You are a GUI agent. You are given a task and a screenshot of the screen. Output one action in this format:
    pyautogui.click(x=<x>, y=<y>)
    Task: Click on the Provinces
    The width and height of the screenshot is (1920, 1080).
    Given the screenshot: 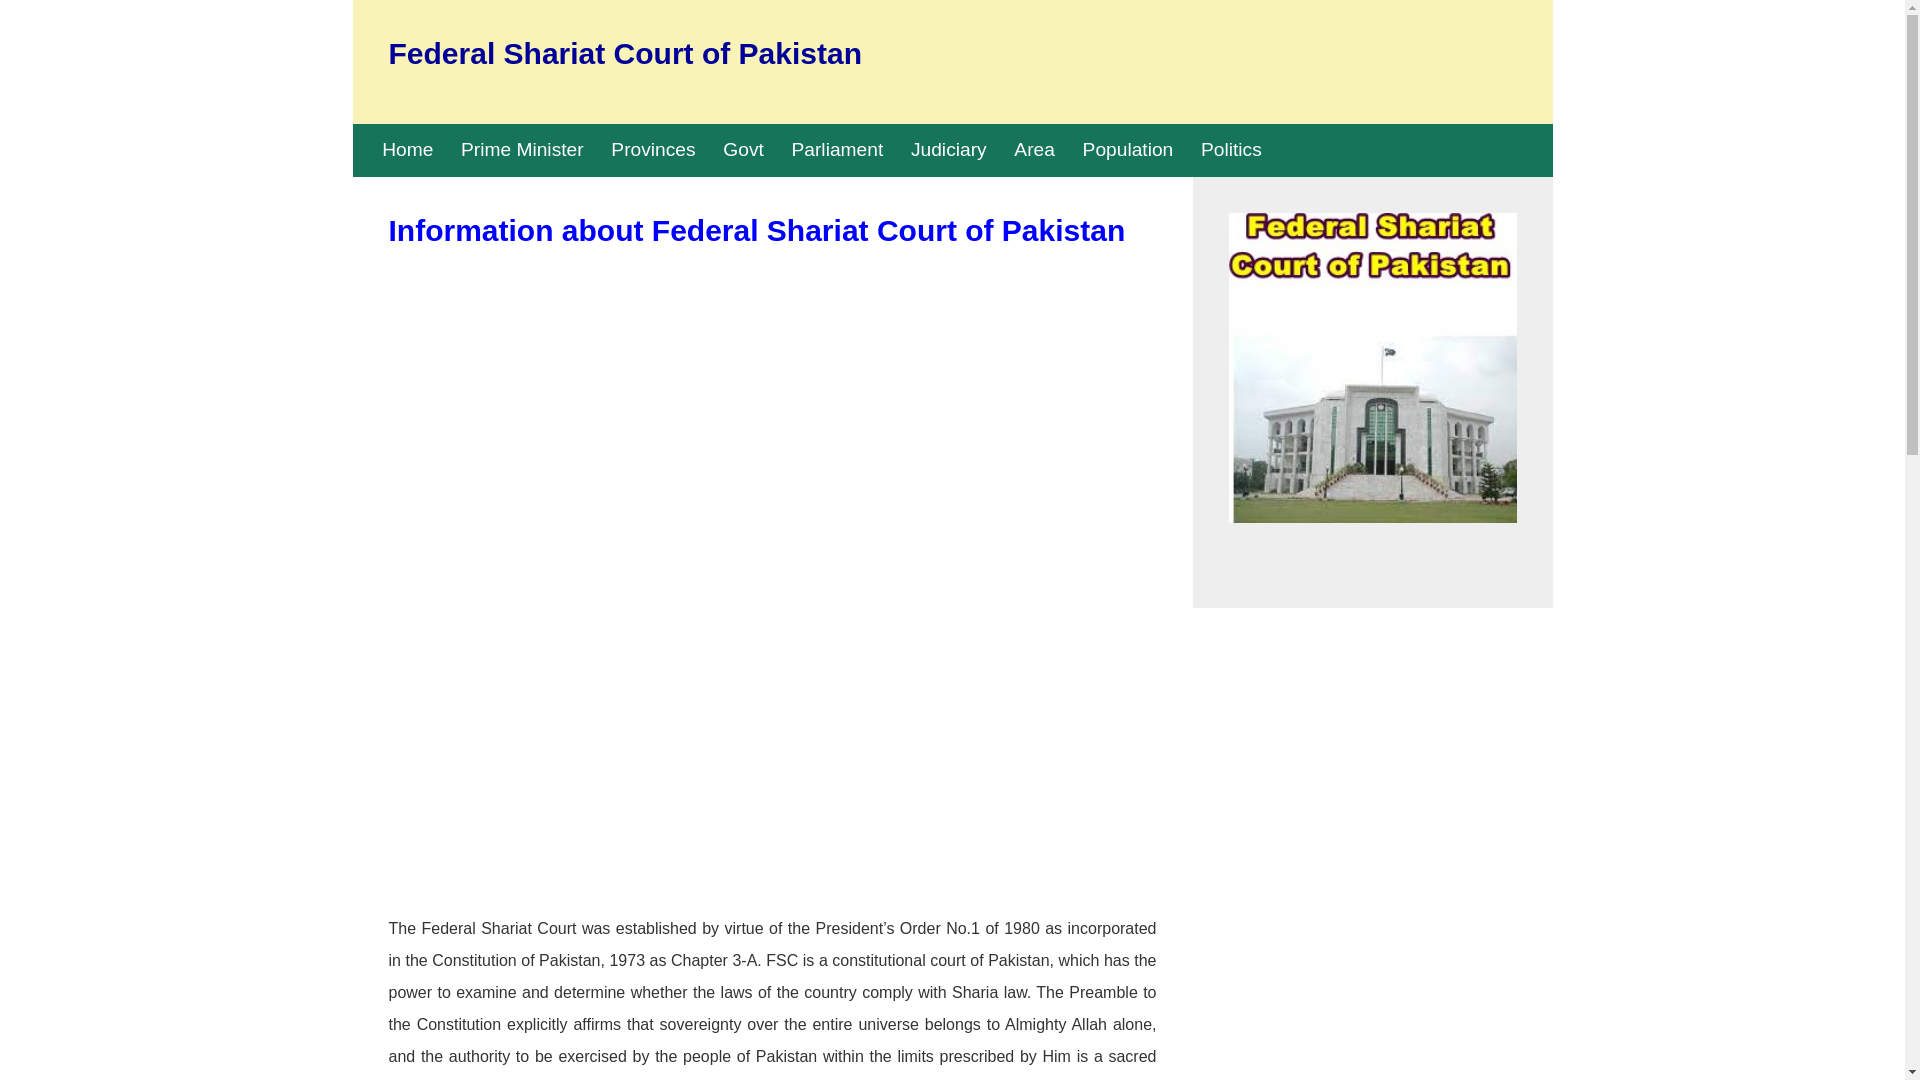 What is the action you would take?
    pyautogui.click(x=652, y=149)
    